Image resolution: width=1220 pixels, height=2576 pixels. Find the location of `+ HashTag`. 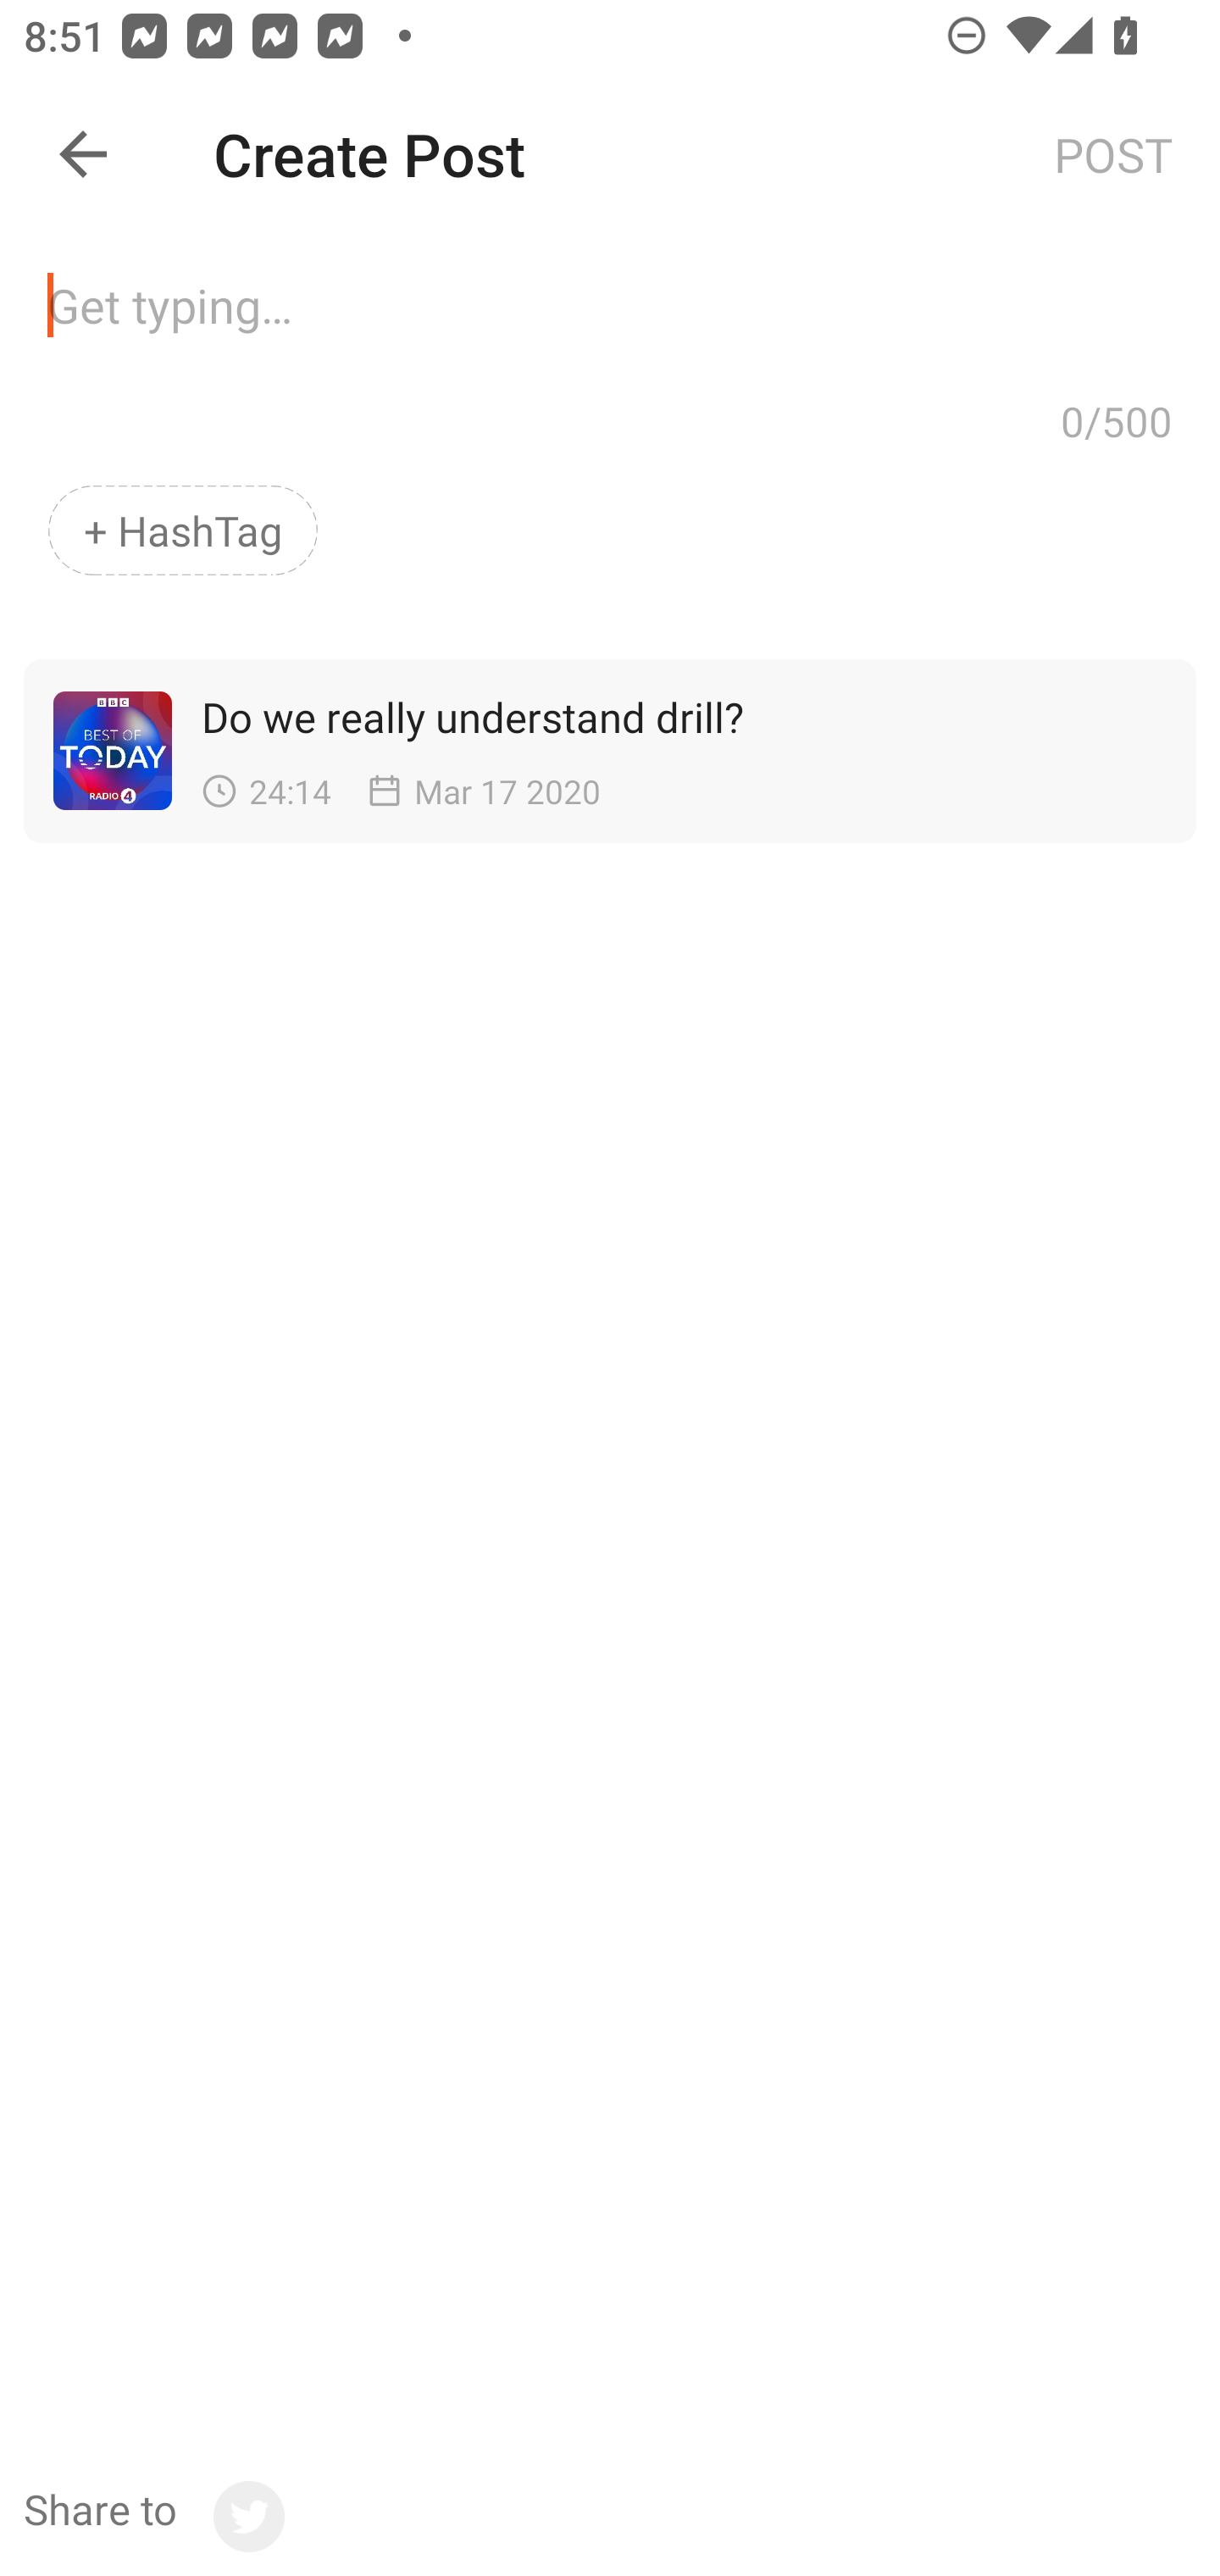

+ HashTag is located at coordinates (183, 530).